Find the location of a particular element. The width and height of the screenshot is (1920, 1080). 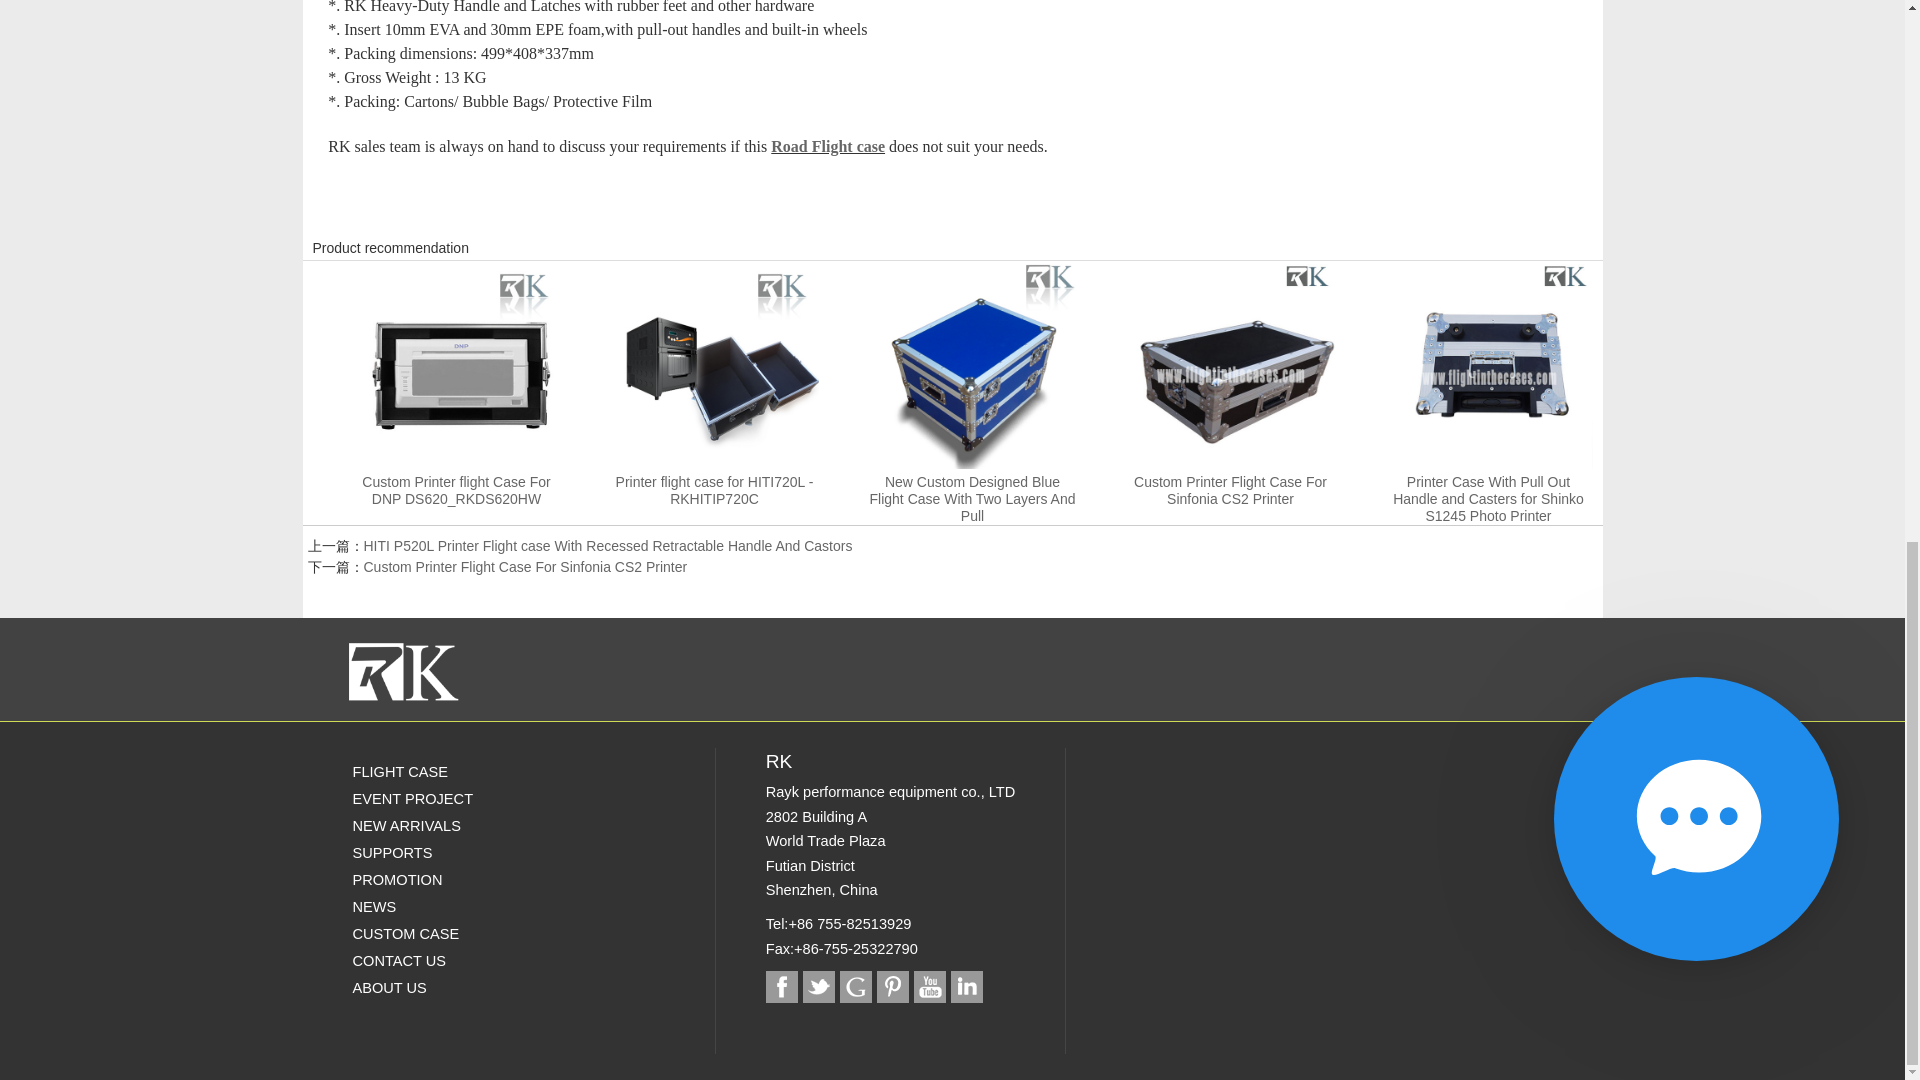

About us is located at coordinates (460, 988).